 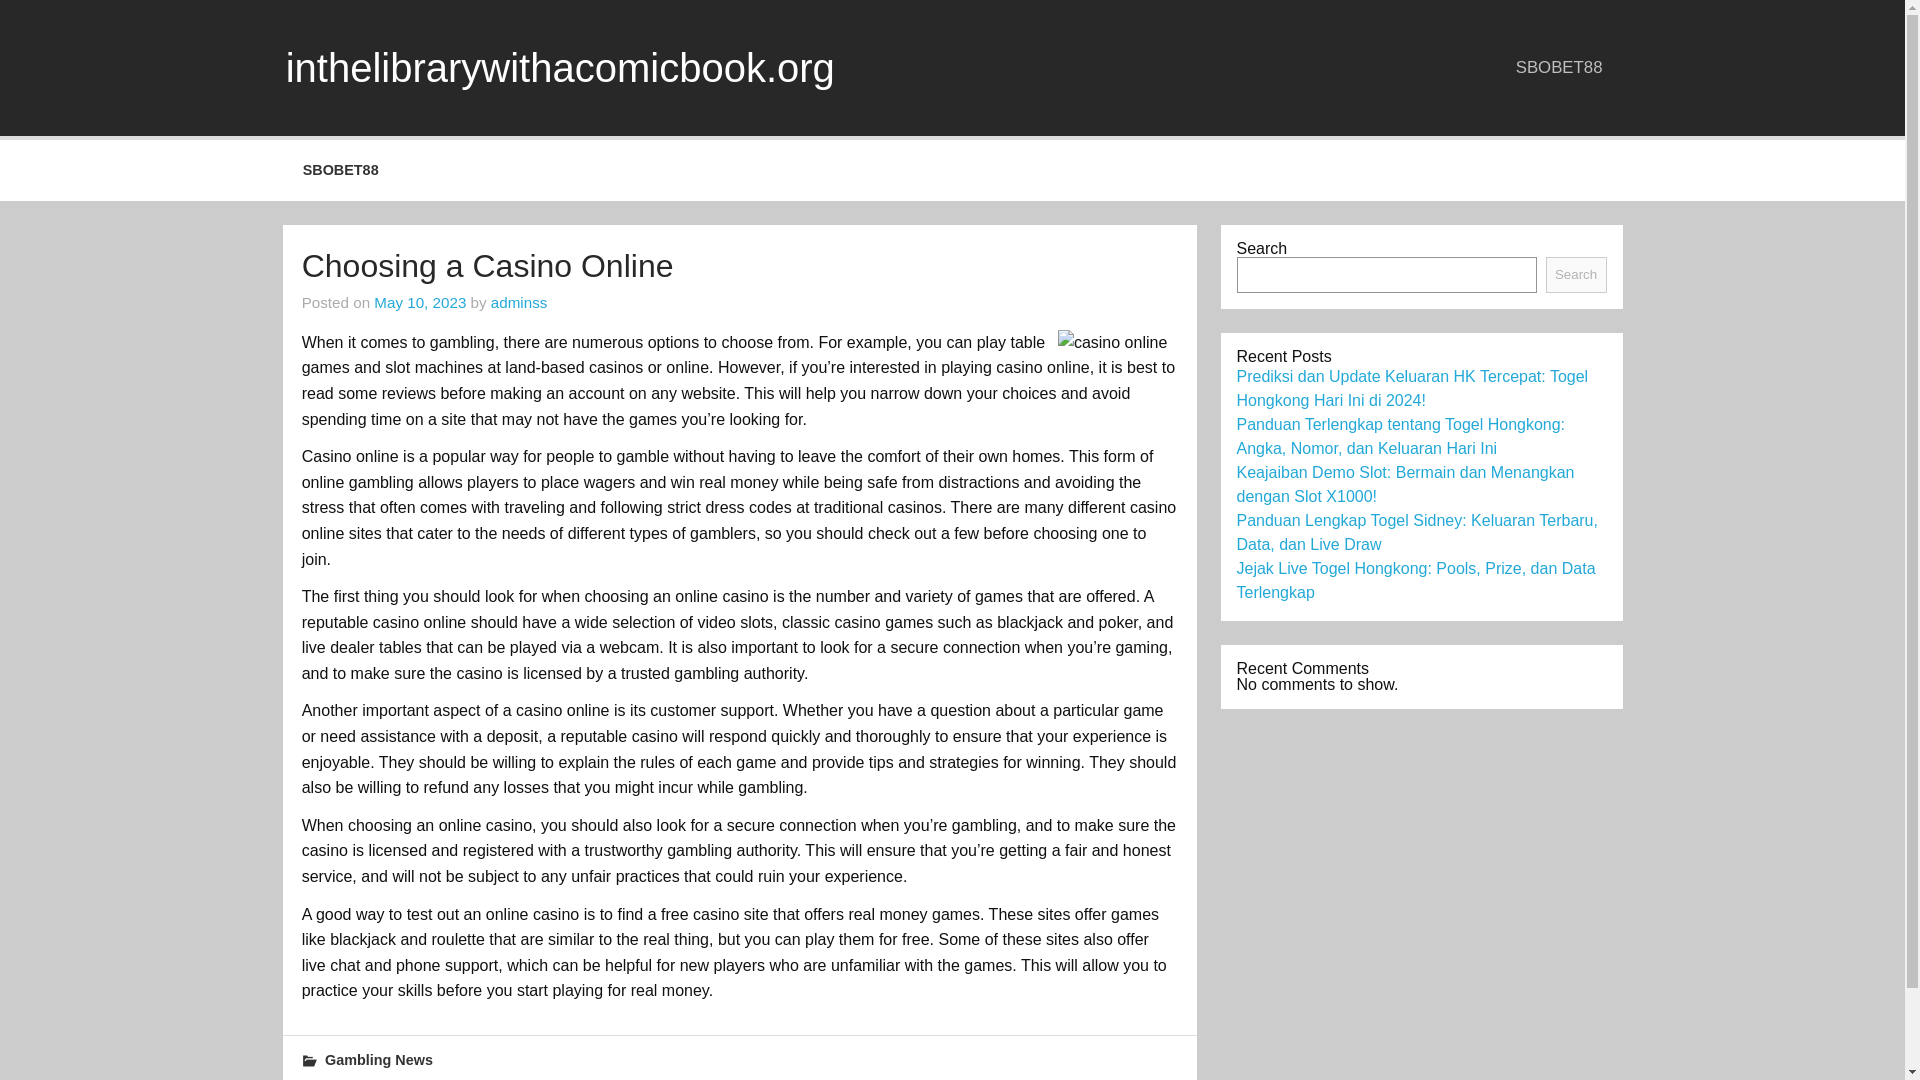 I want to click on 5:59 am, so click(x=420, y=302).